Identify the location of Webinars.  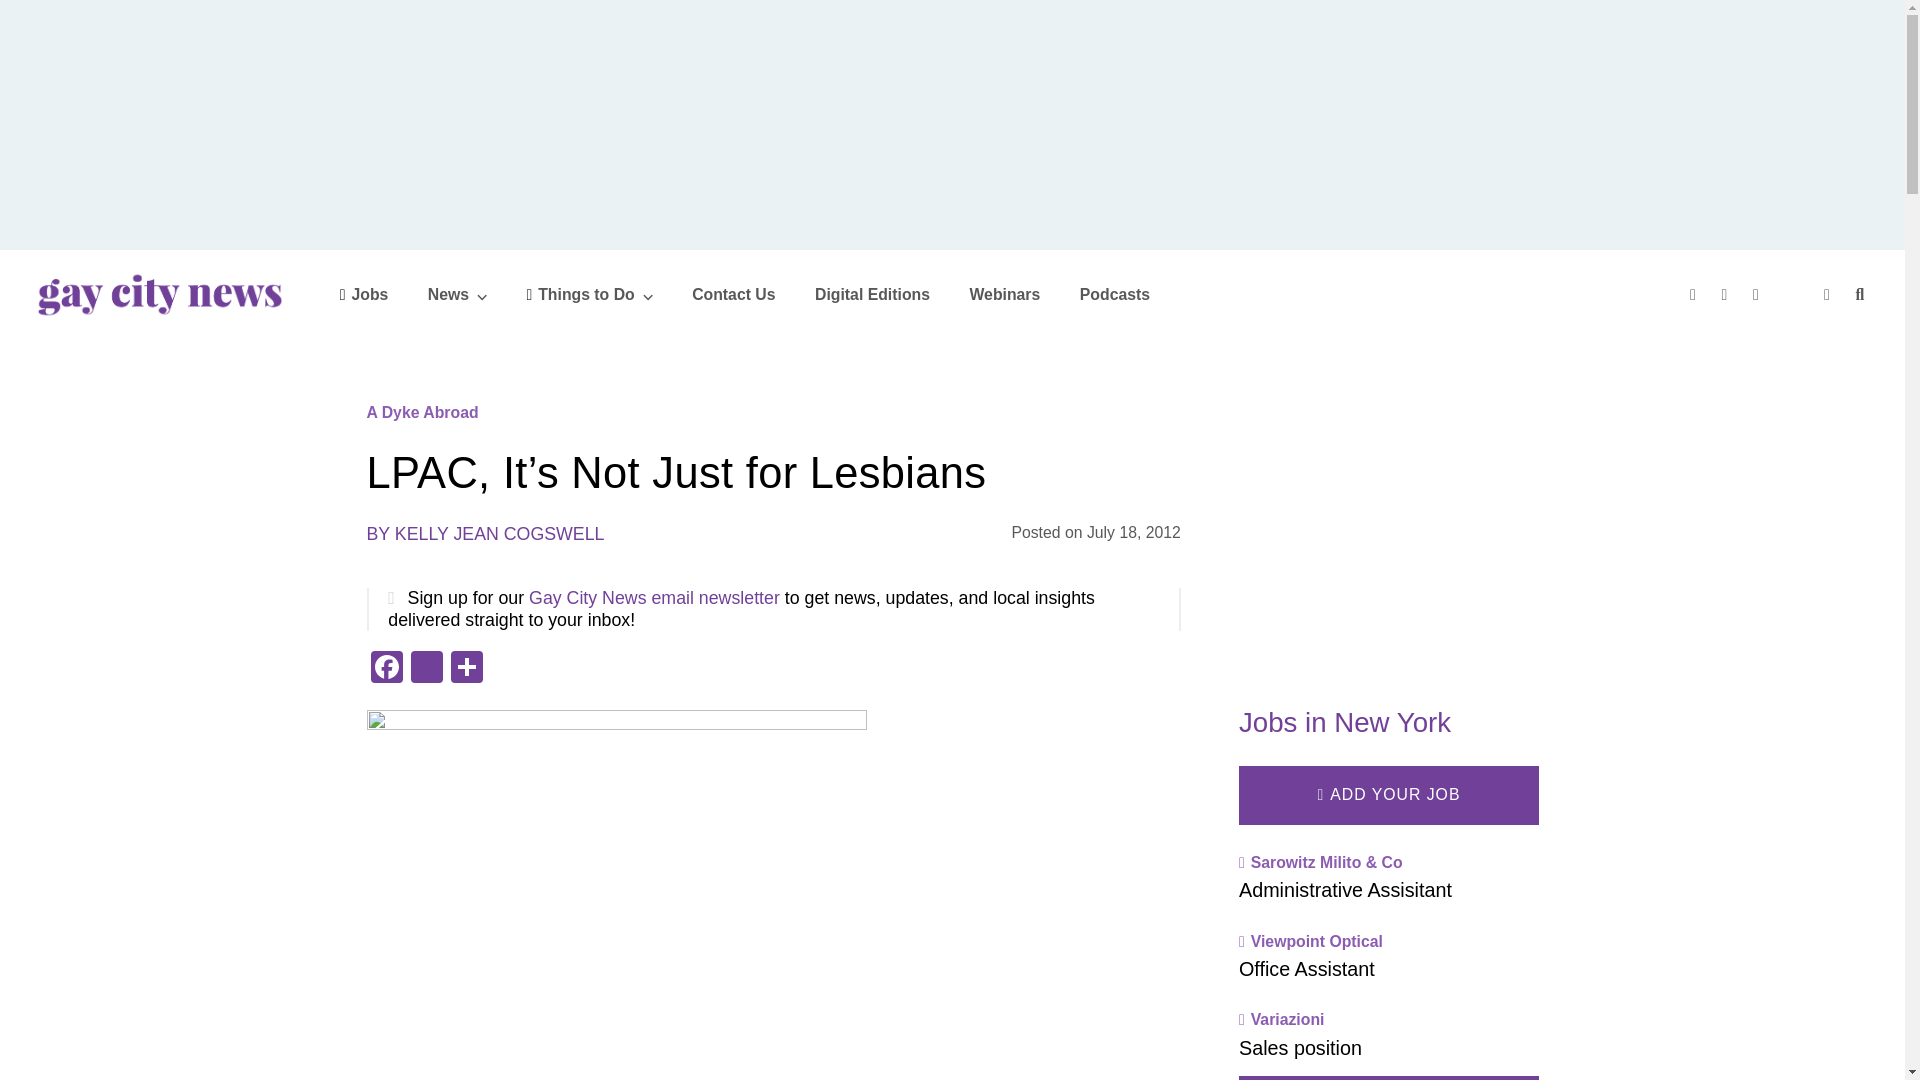
(1004, 294).